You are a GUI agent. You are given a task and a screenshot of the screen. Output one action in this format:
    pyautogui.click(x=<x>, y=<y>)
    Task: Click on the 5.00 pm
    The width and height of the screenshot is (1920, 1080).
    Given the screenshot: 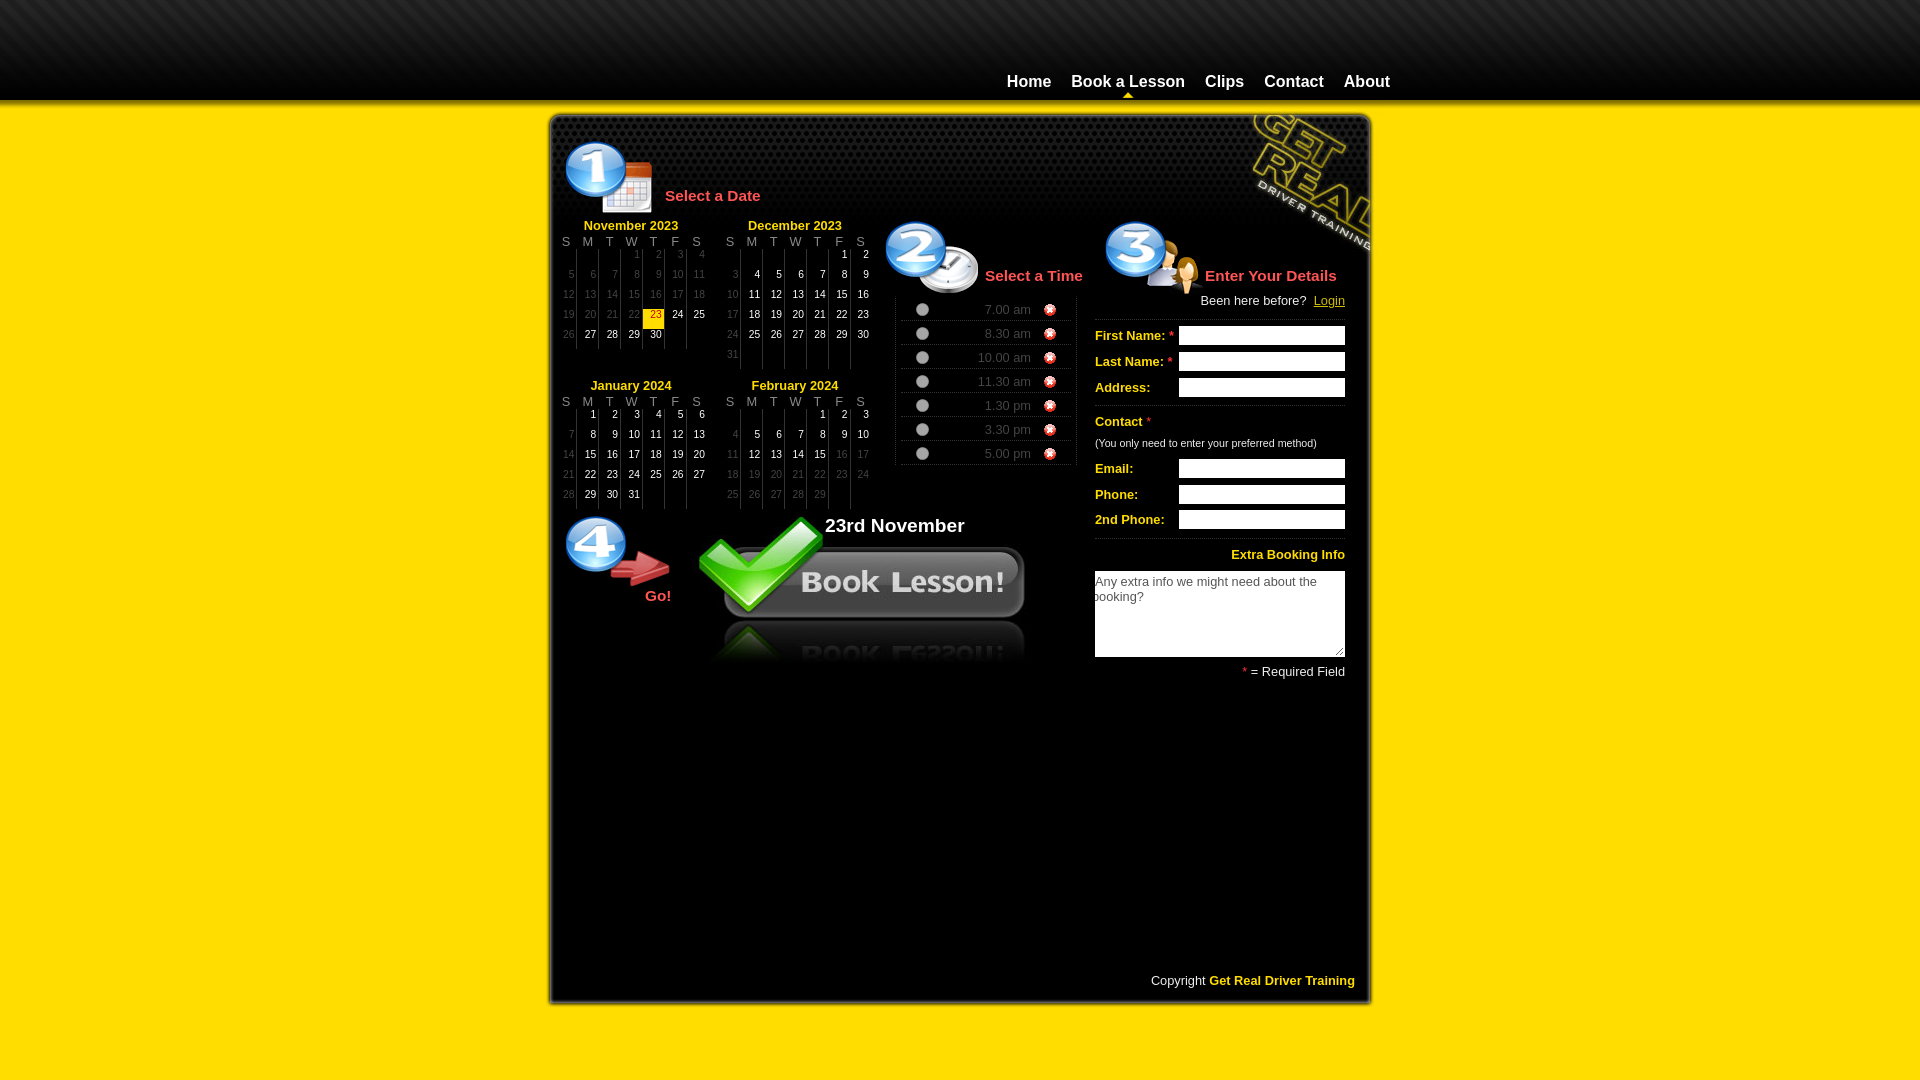 What is the action you would take?
    pyautogui.click(x=1020, y=454)
    